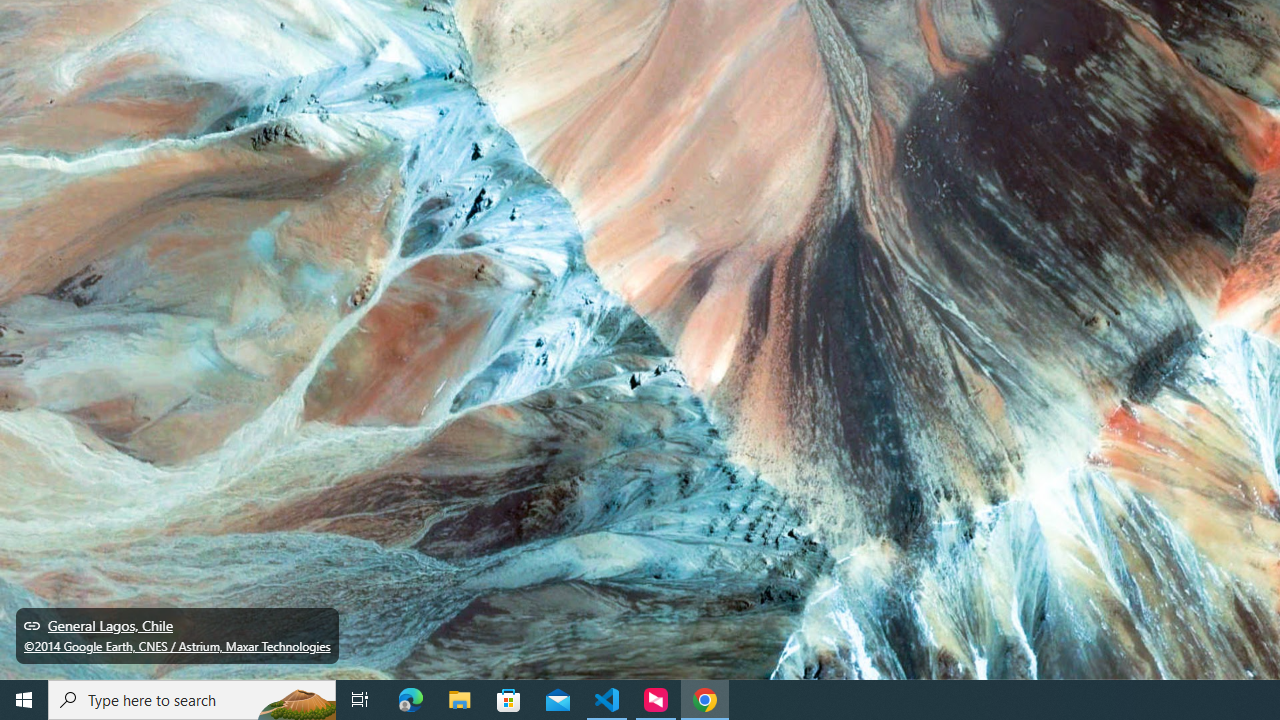 The image size is (1280, 720). I want to click on Search highlights icon opens search home window, so click(296, 700).